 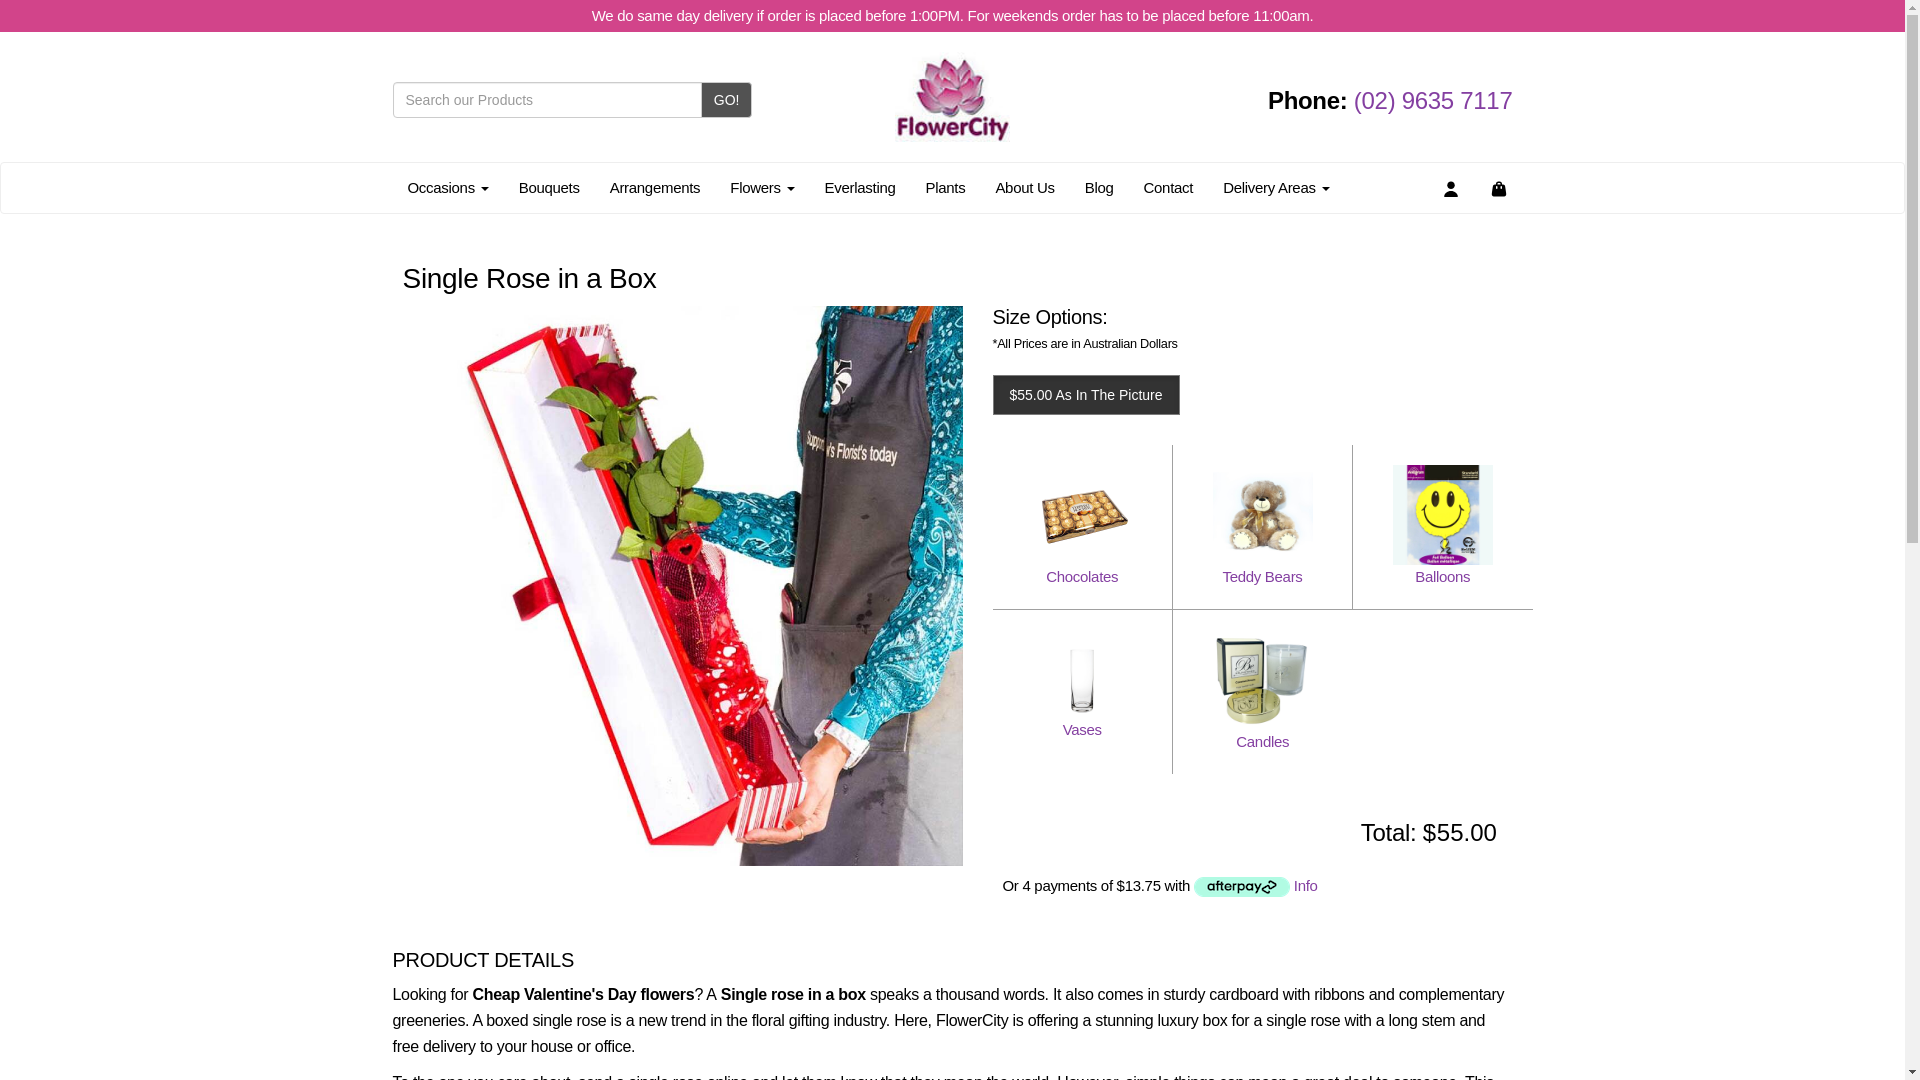 I want to click on 55.00, so click(x=1479, y=833).